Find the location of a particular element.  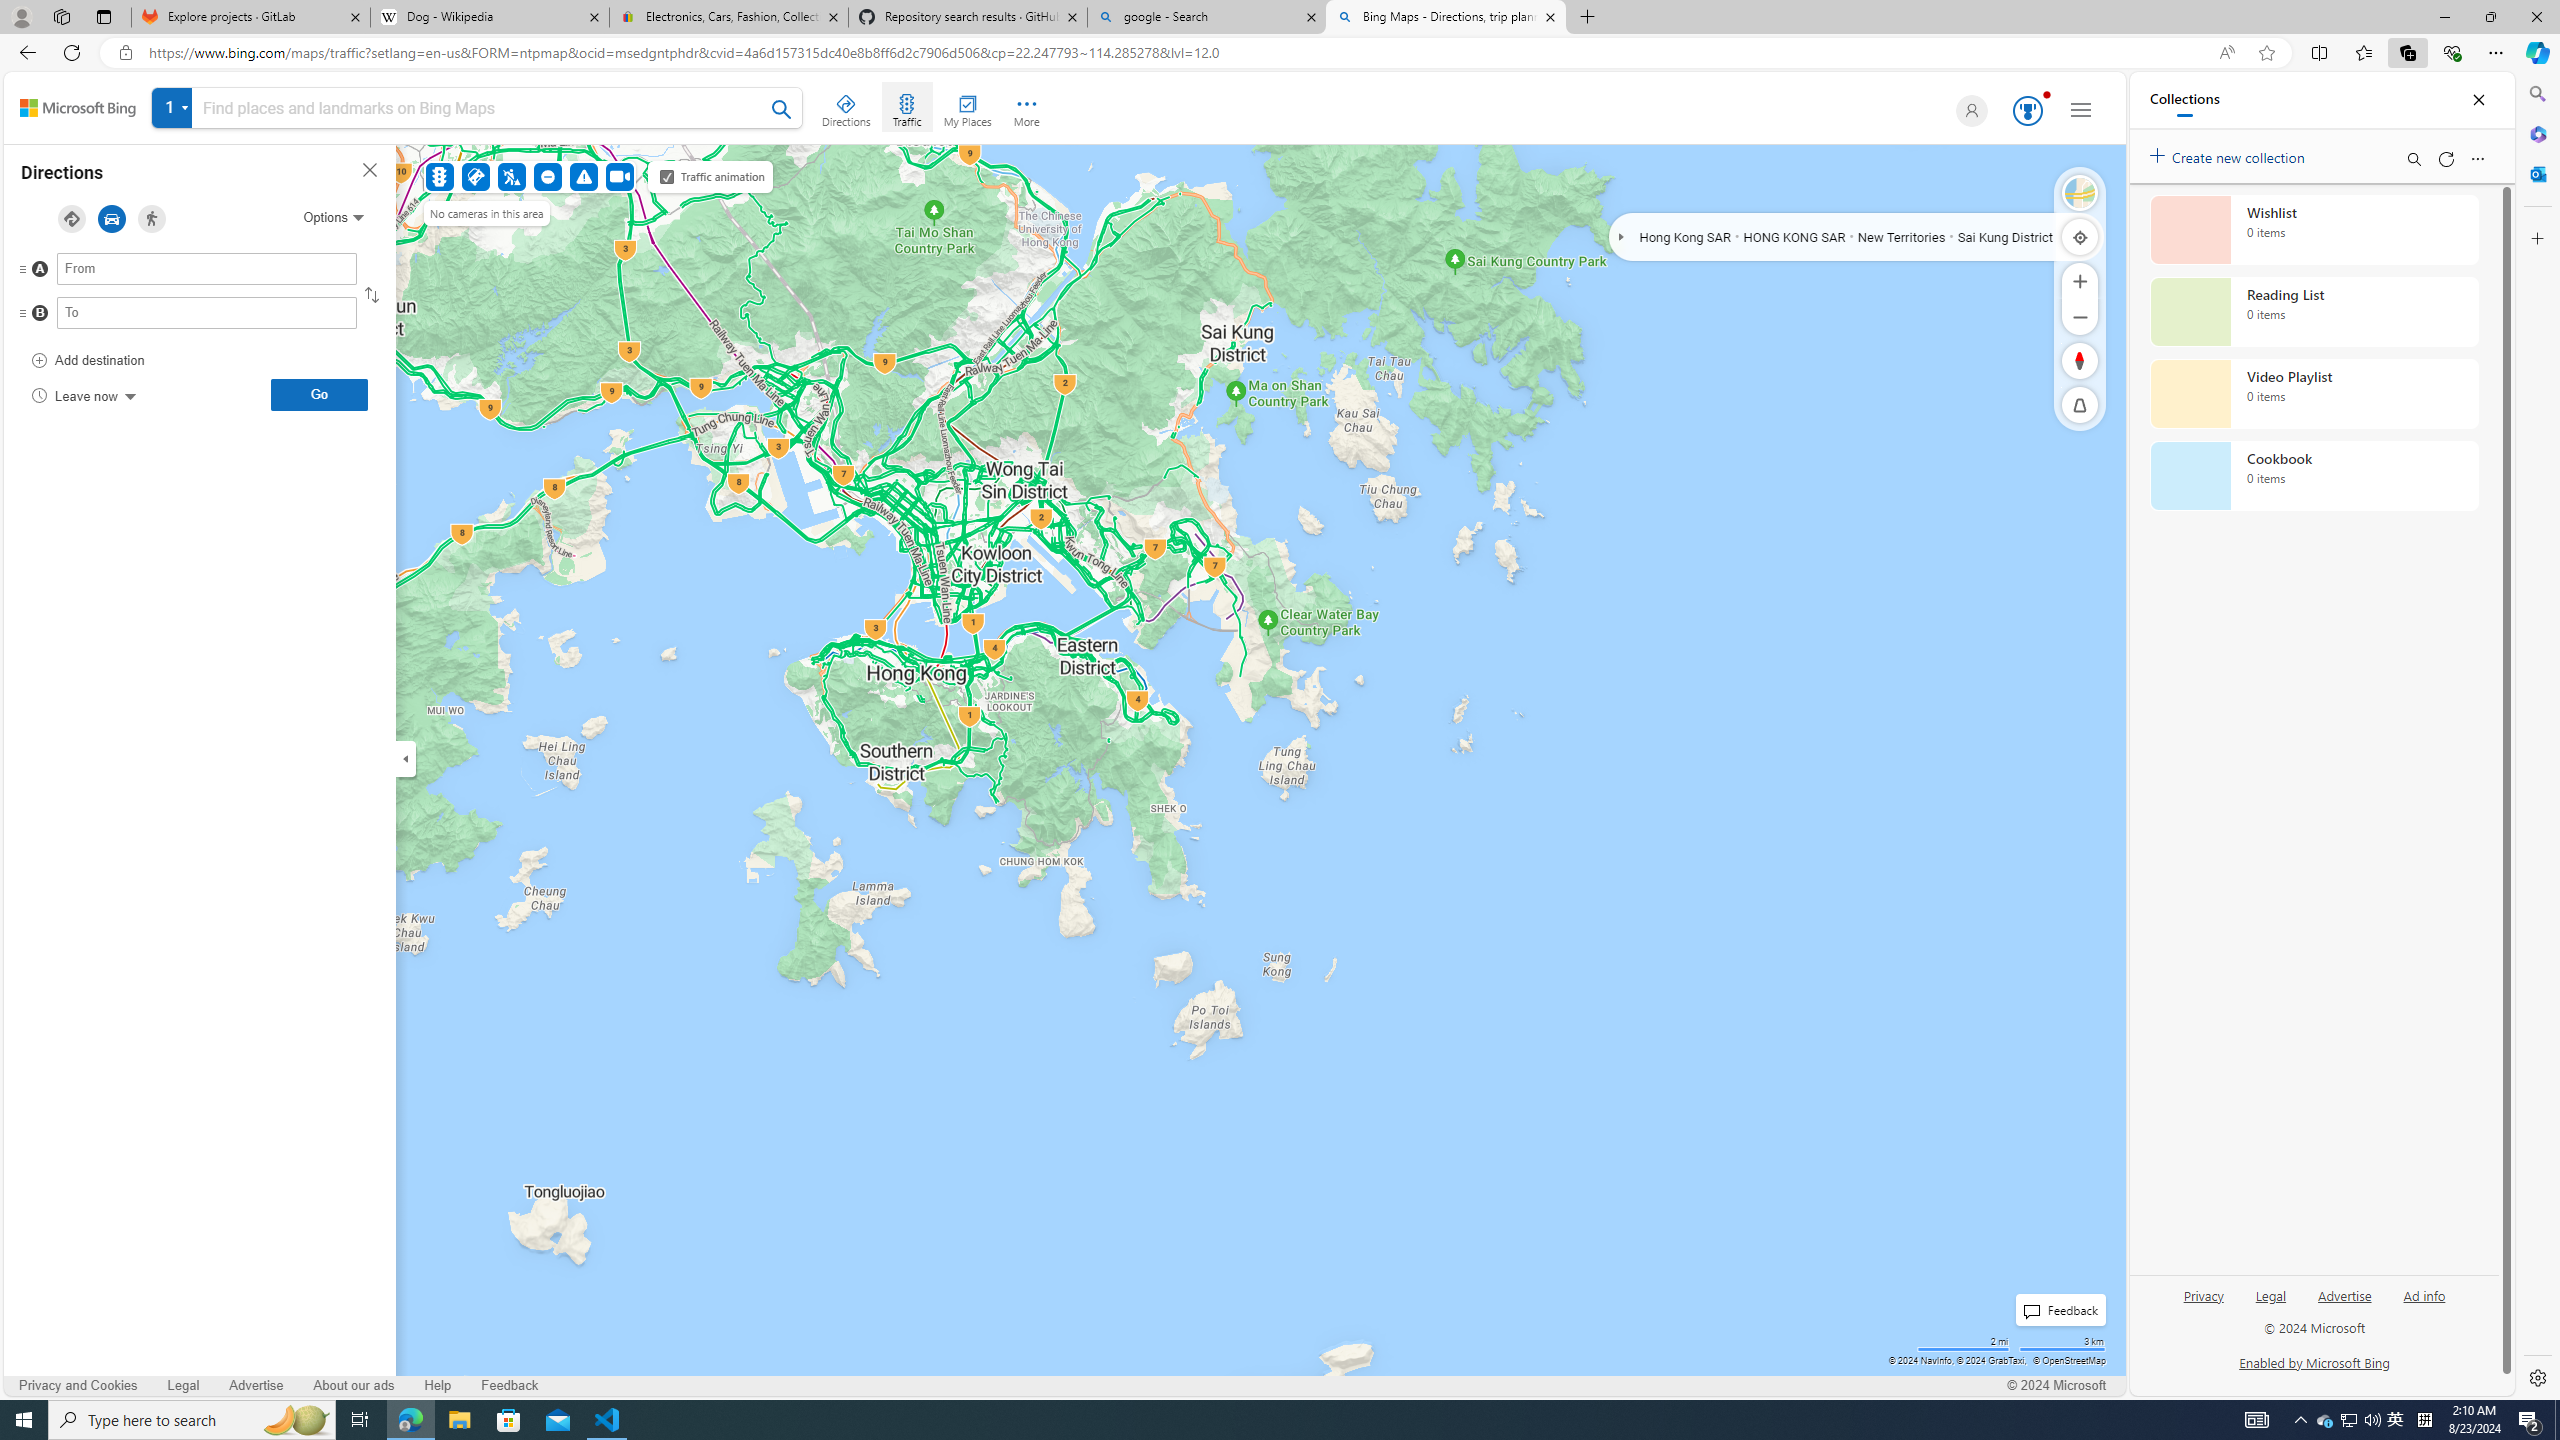

Help is located at coordinates (438, 1385).